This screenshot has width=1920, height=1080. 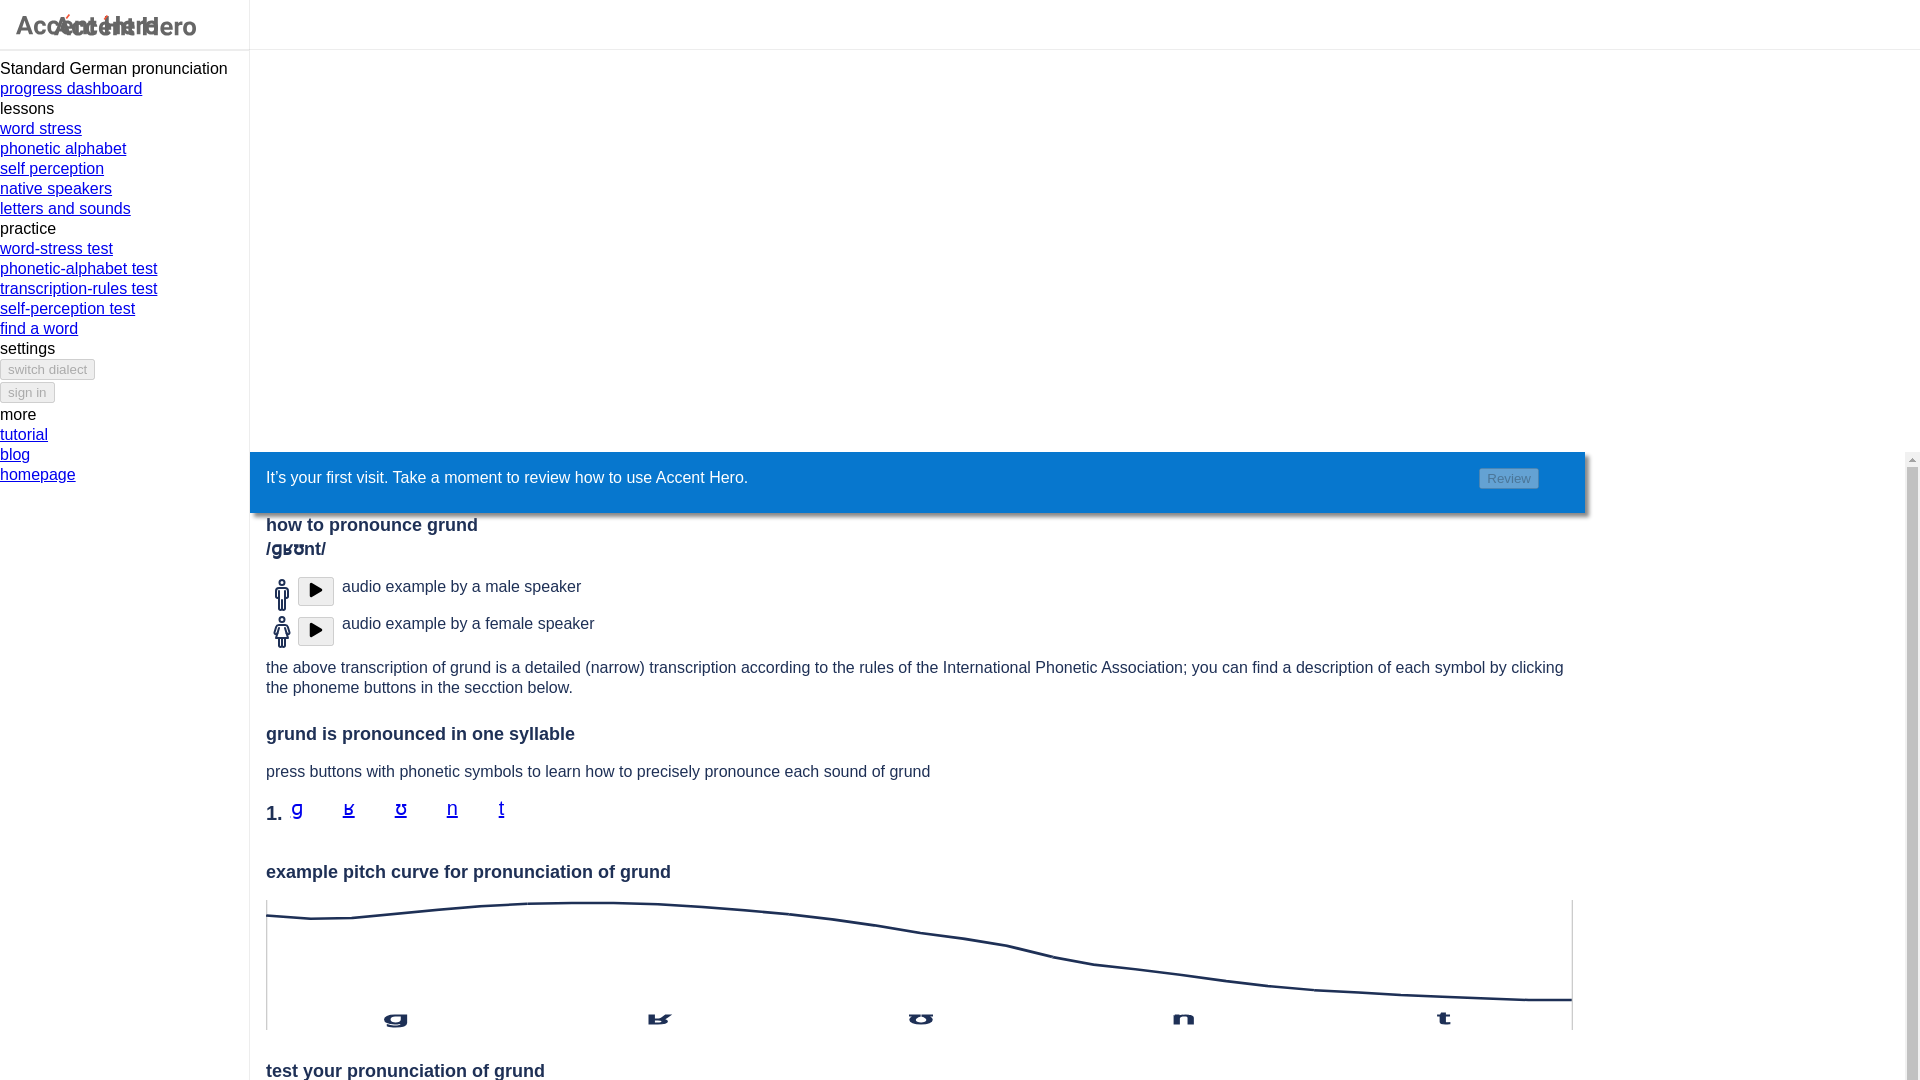 I want to click on learn how to receive feedback from native speakers, so click(x=124, y=188).